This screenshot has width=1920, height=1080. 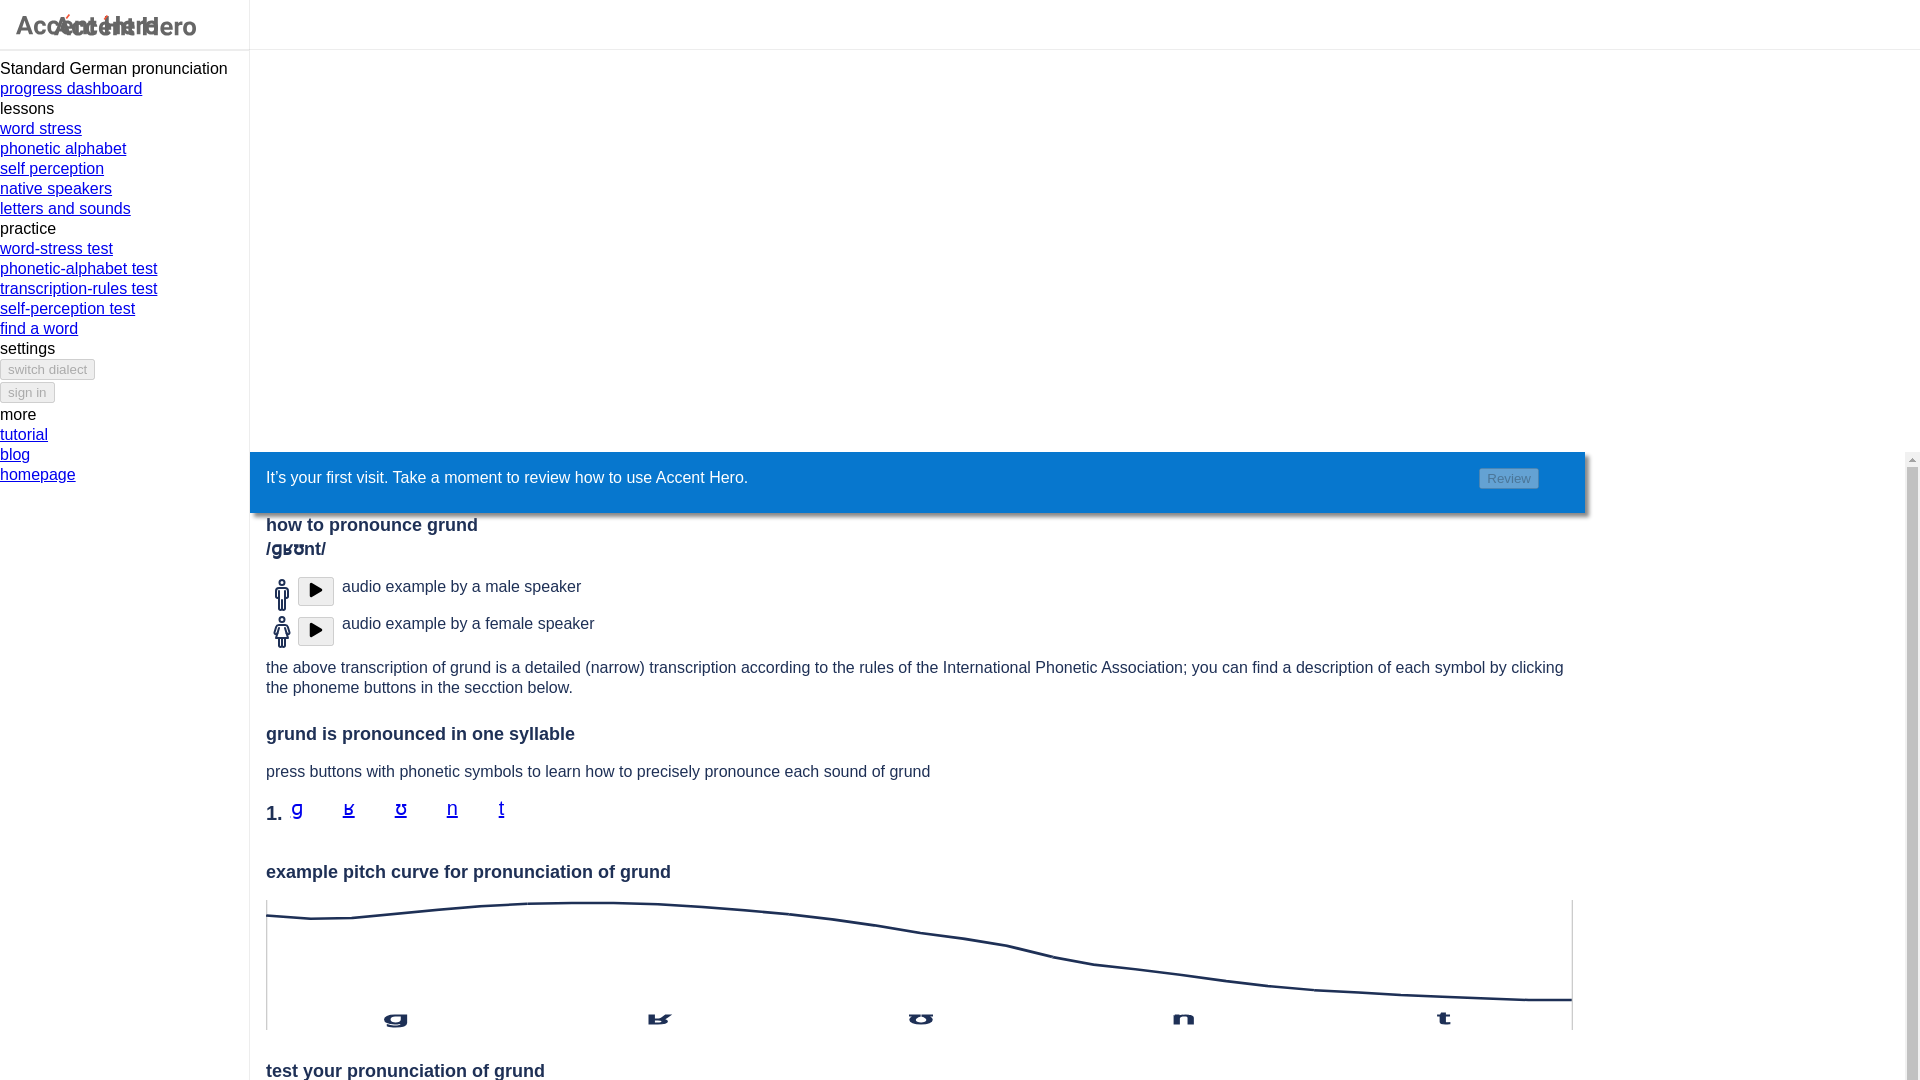 I want to click on learn how to receive feedback from native speakers, so click(x=124, y=188).